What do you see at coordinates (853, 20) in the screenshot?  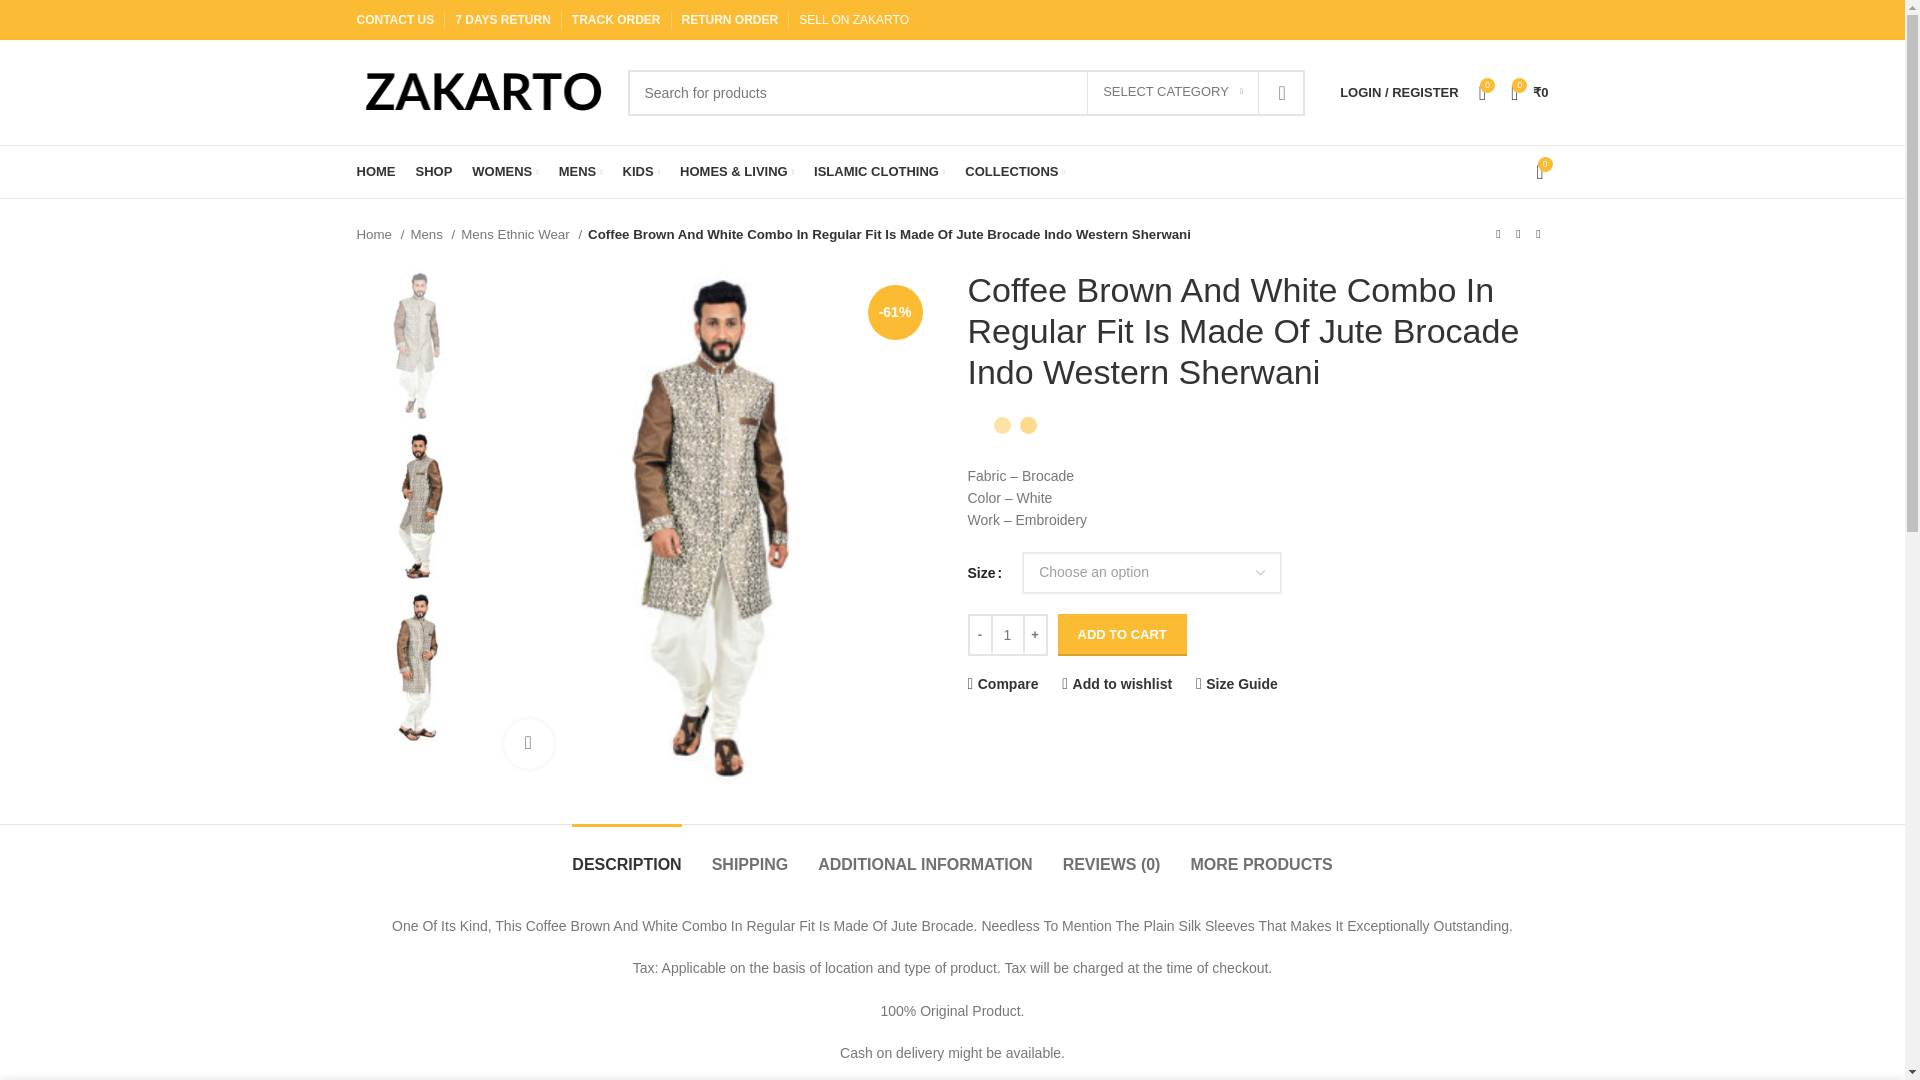 I see `SELL ON ZAKARTO` at bounding box center [853, 20].